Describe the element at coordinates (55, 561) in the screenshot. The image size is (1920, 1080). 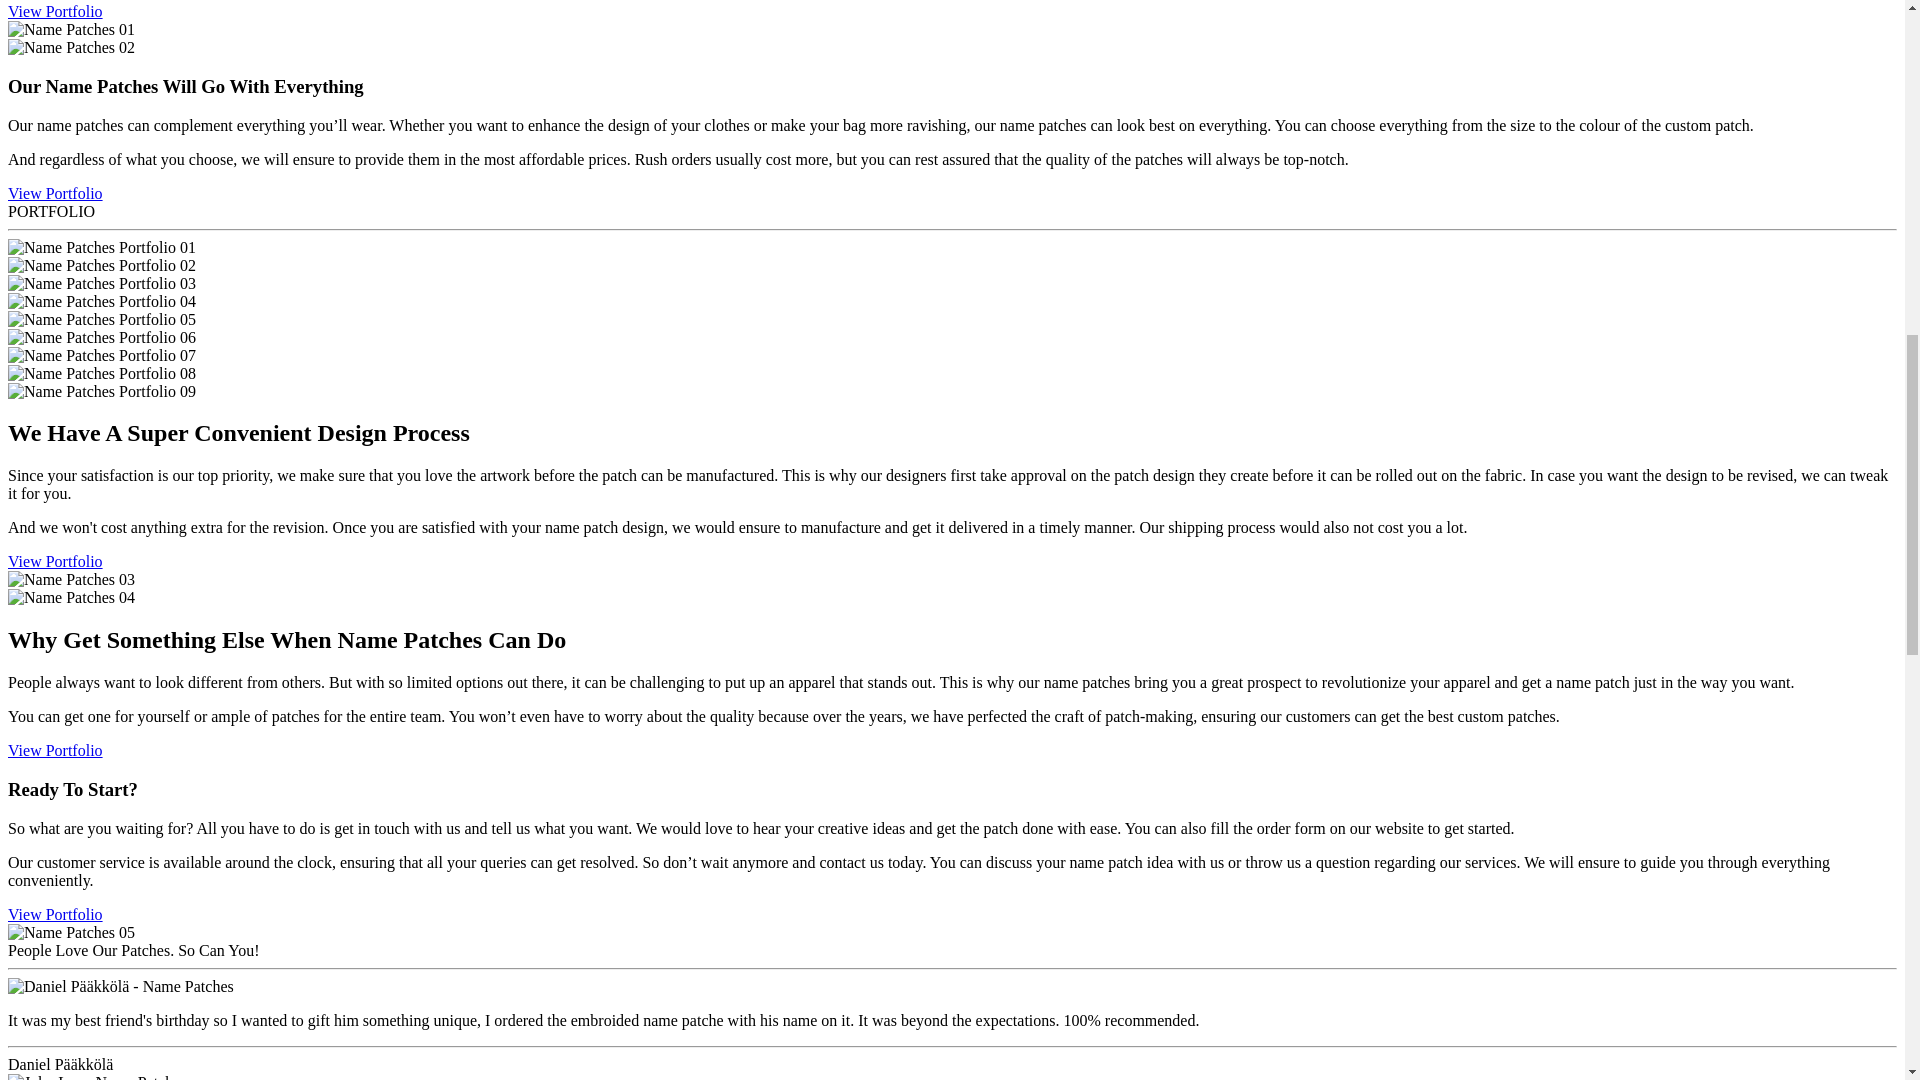
I see `View Portfolio` at that location.